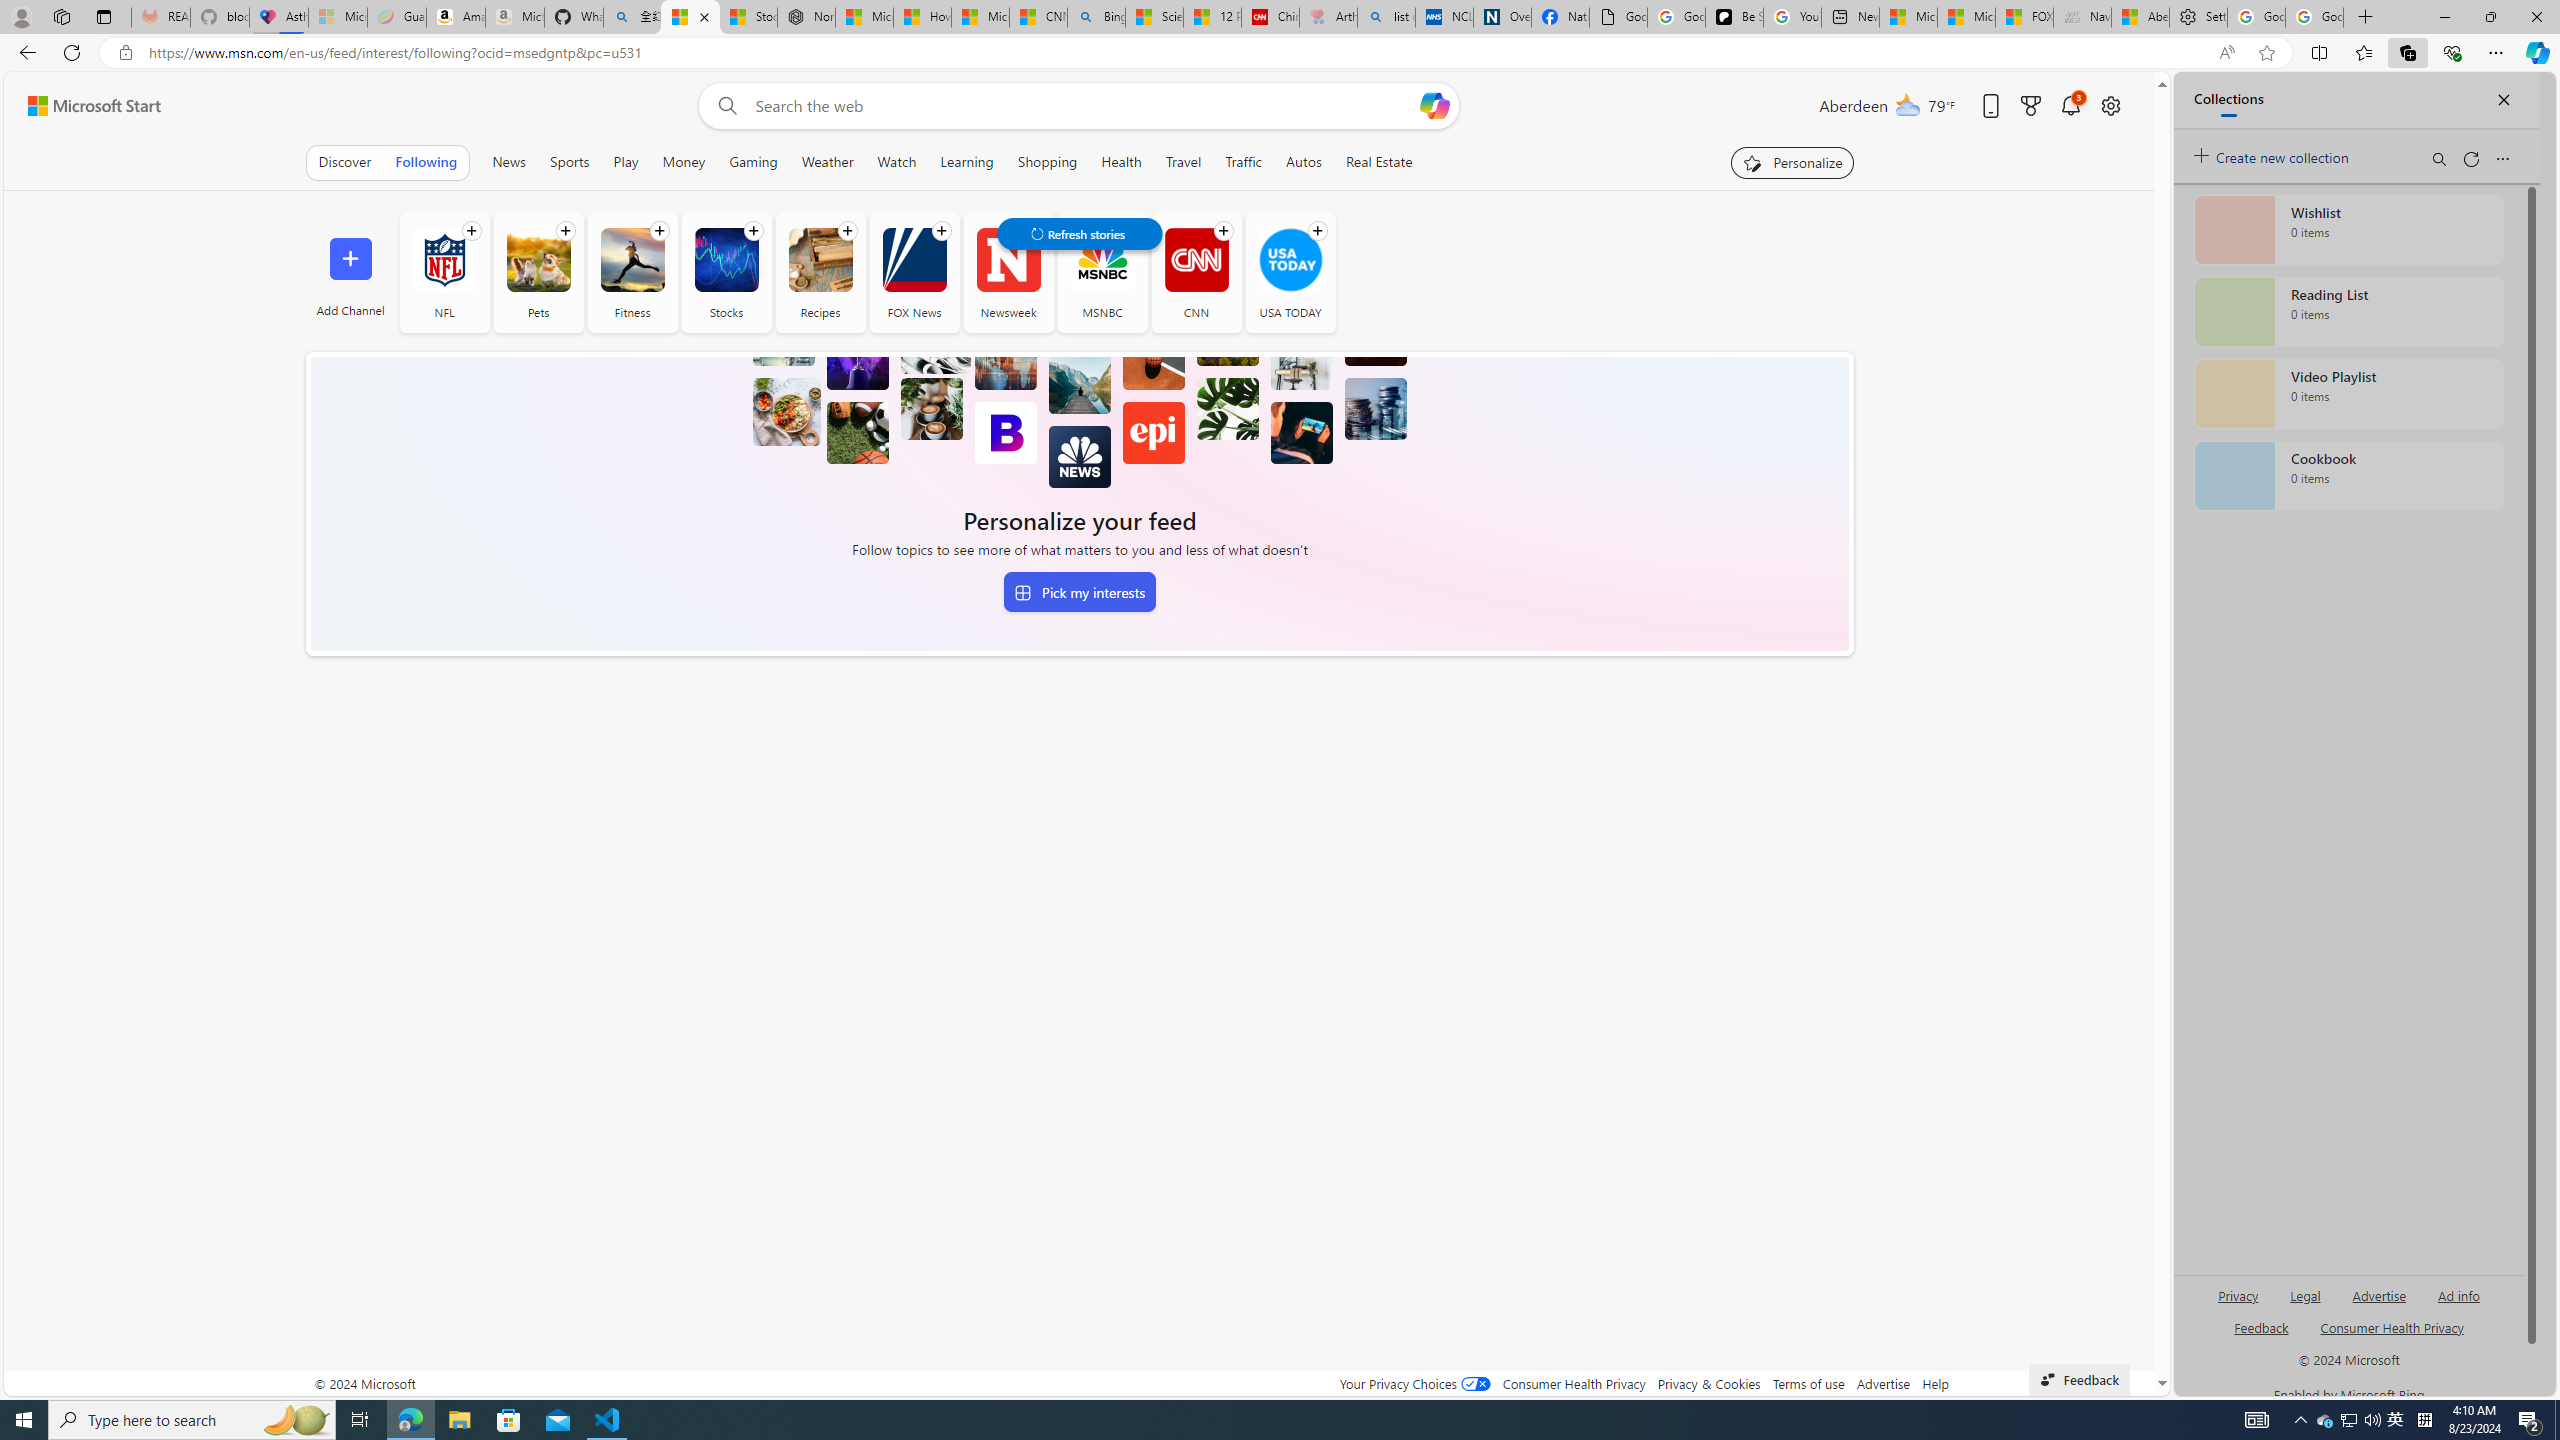 This screenshot has height=1440, width=2560. Describe the element at coordinates (1038, 17) in the screenshot. I see `CNN - MSN` at that location.